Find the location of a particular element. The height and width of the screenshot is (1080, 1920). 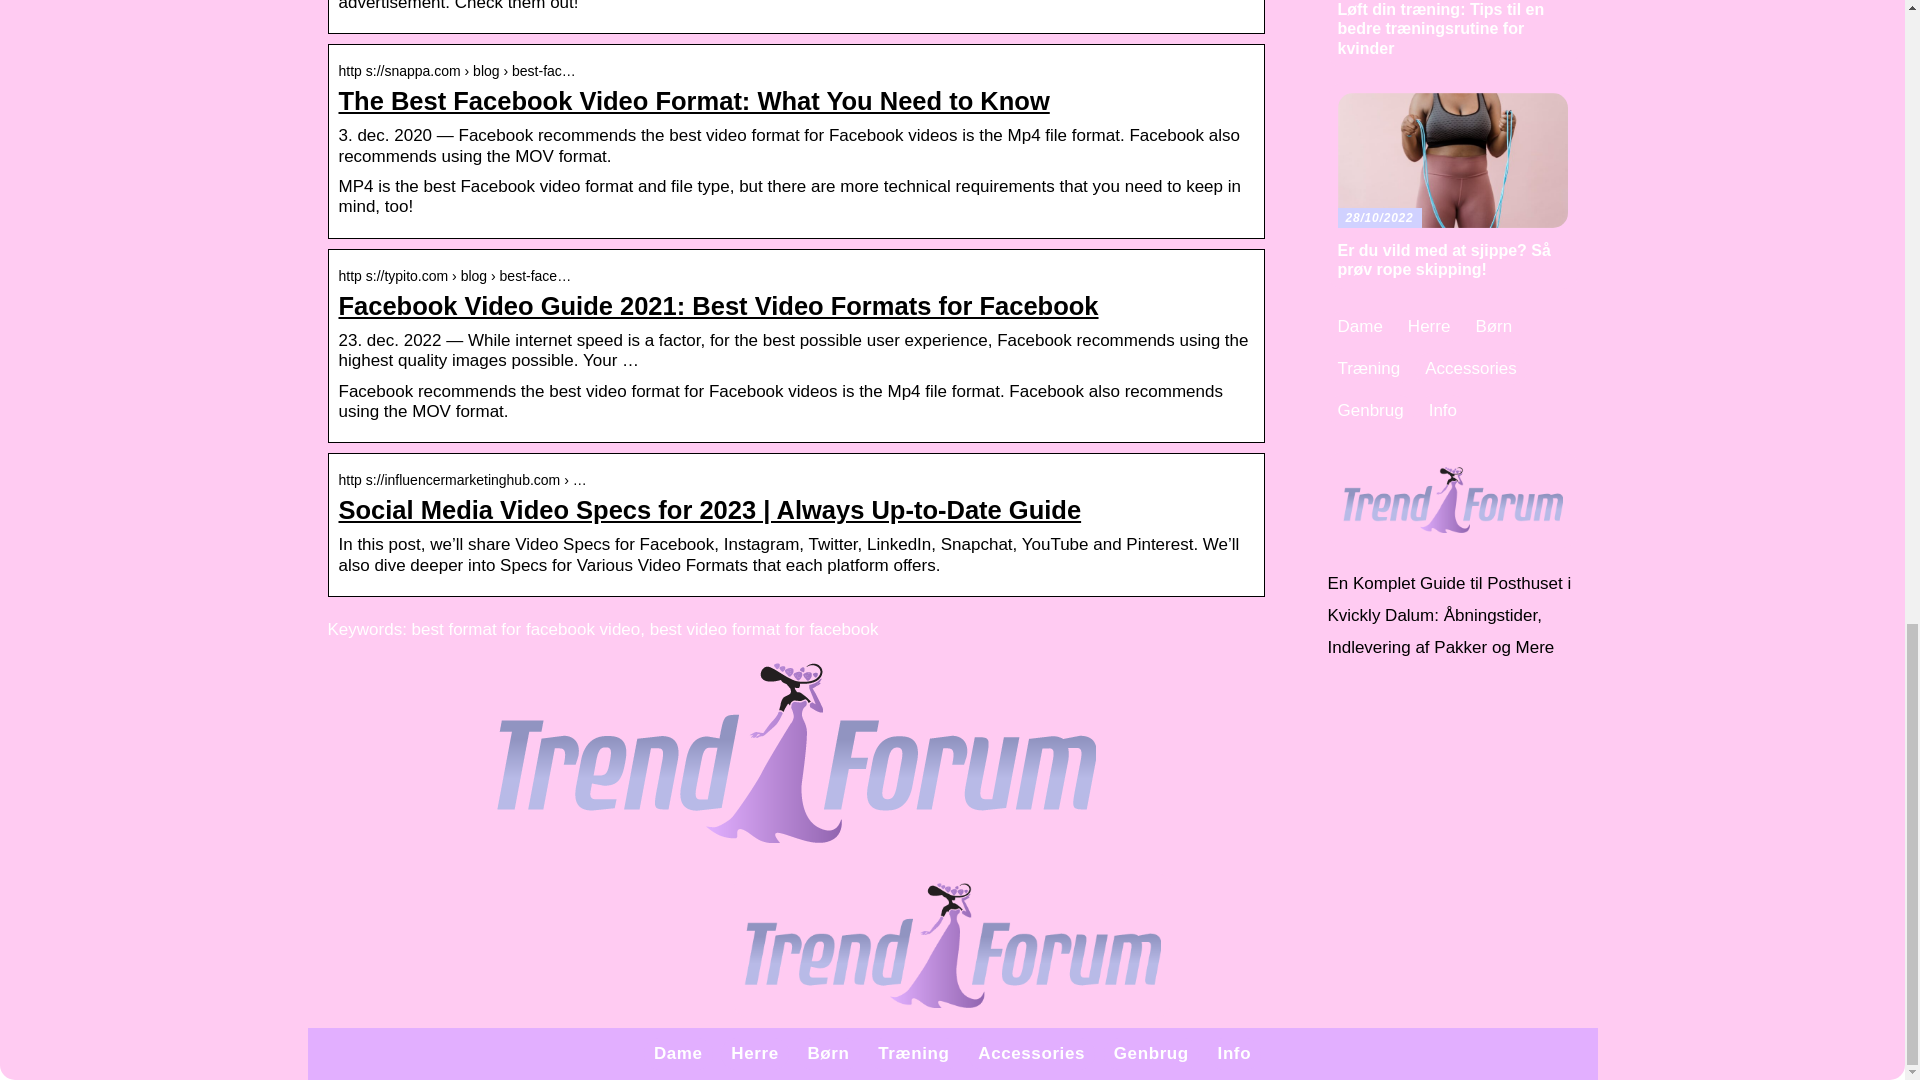

Accessories is located at coordinates (1030, 1053).